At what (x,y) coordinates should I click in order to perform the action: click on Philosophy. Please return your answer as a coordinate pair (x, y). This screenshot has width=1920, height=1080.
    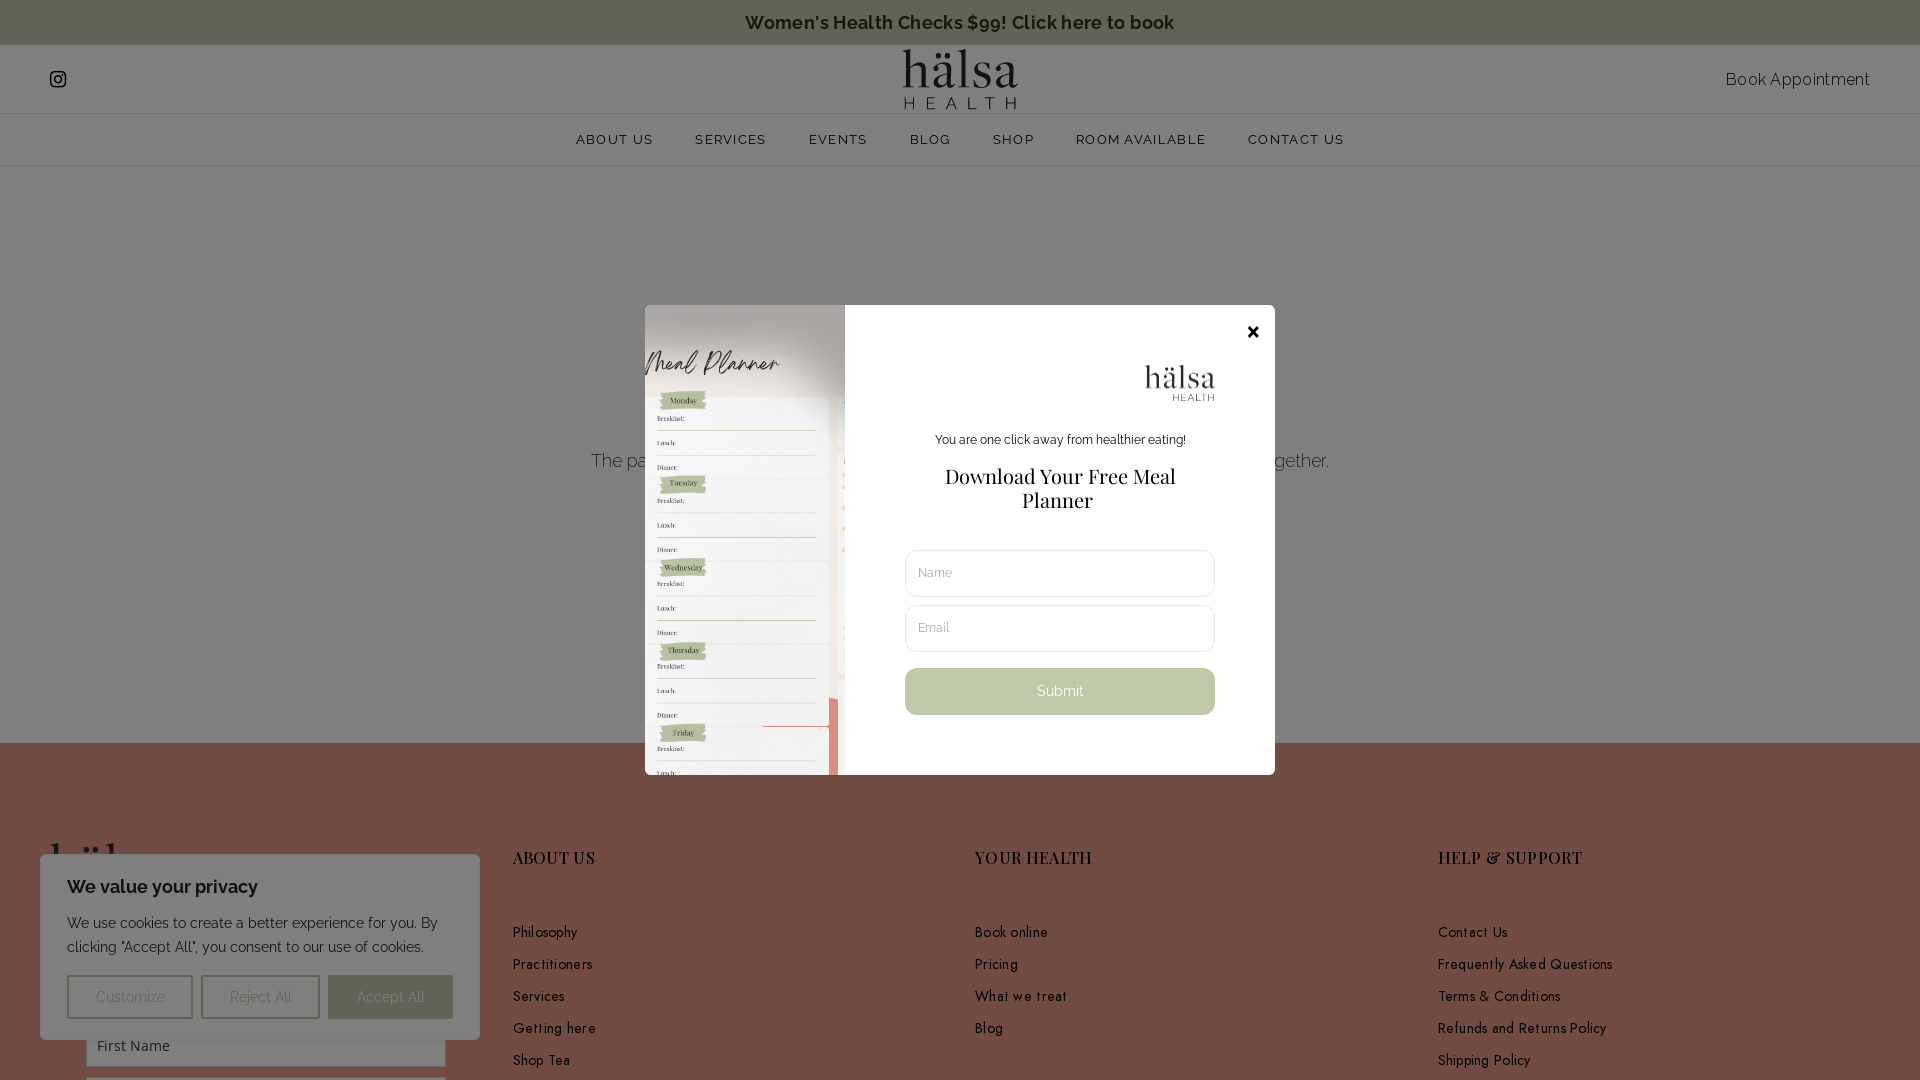
    Looking at the image, I should click on (728, 932).